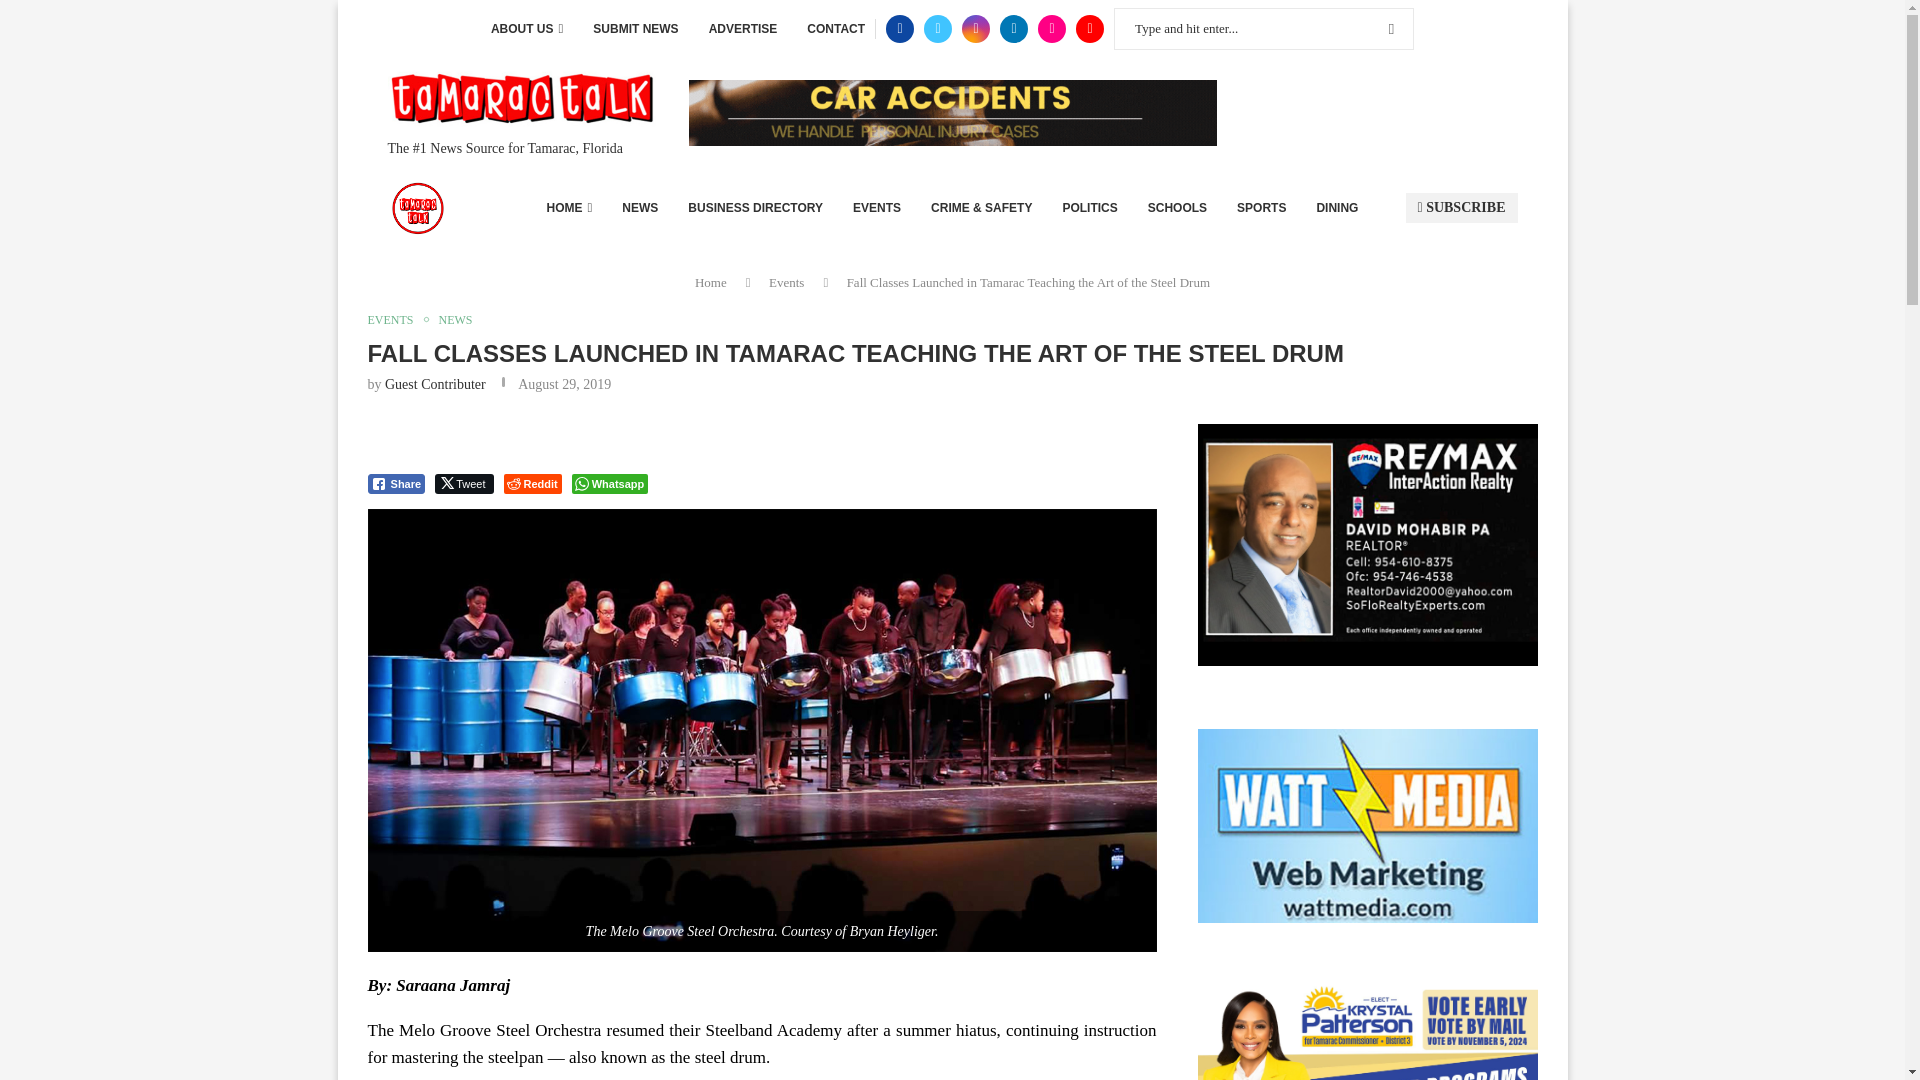  I want to click on POLITICS, so click(1089, 208).